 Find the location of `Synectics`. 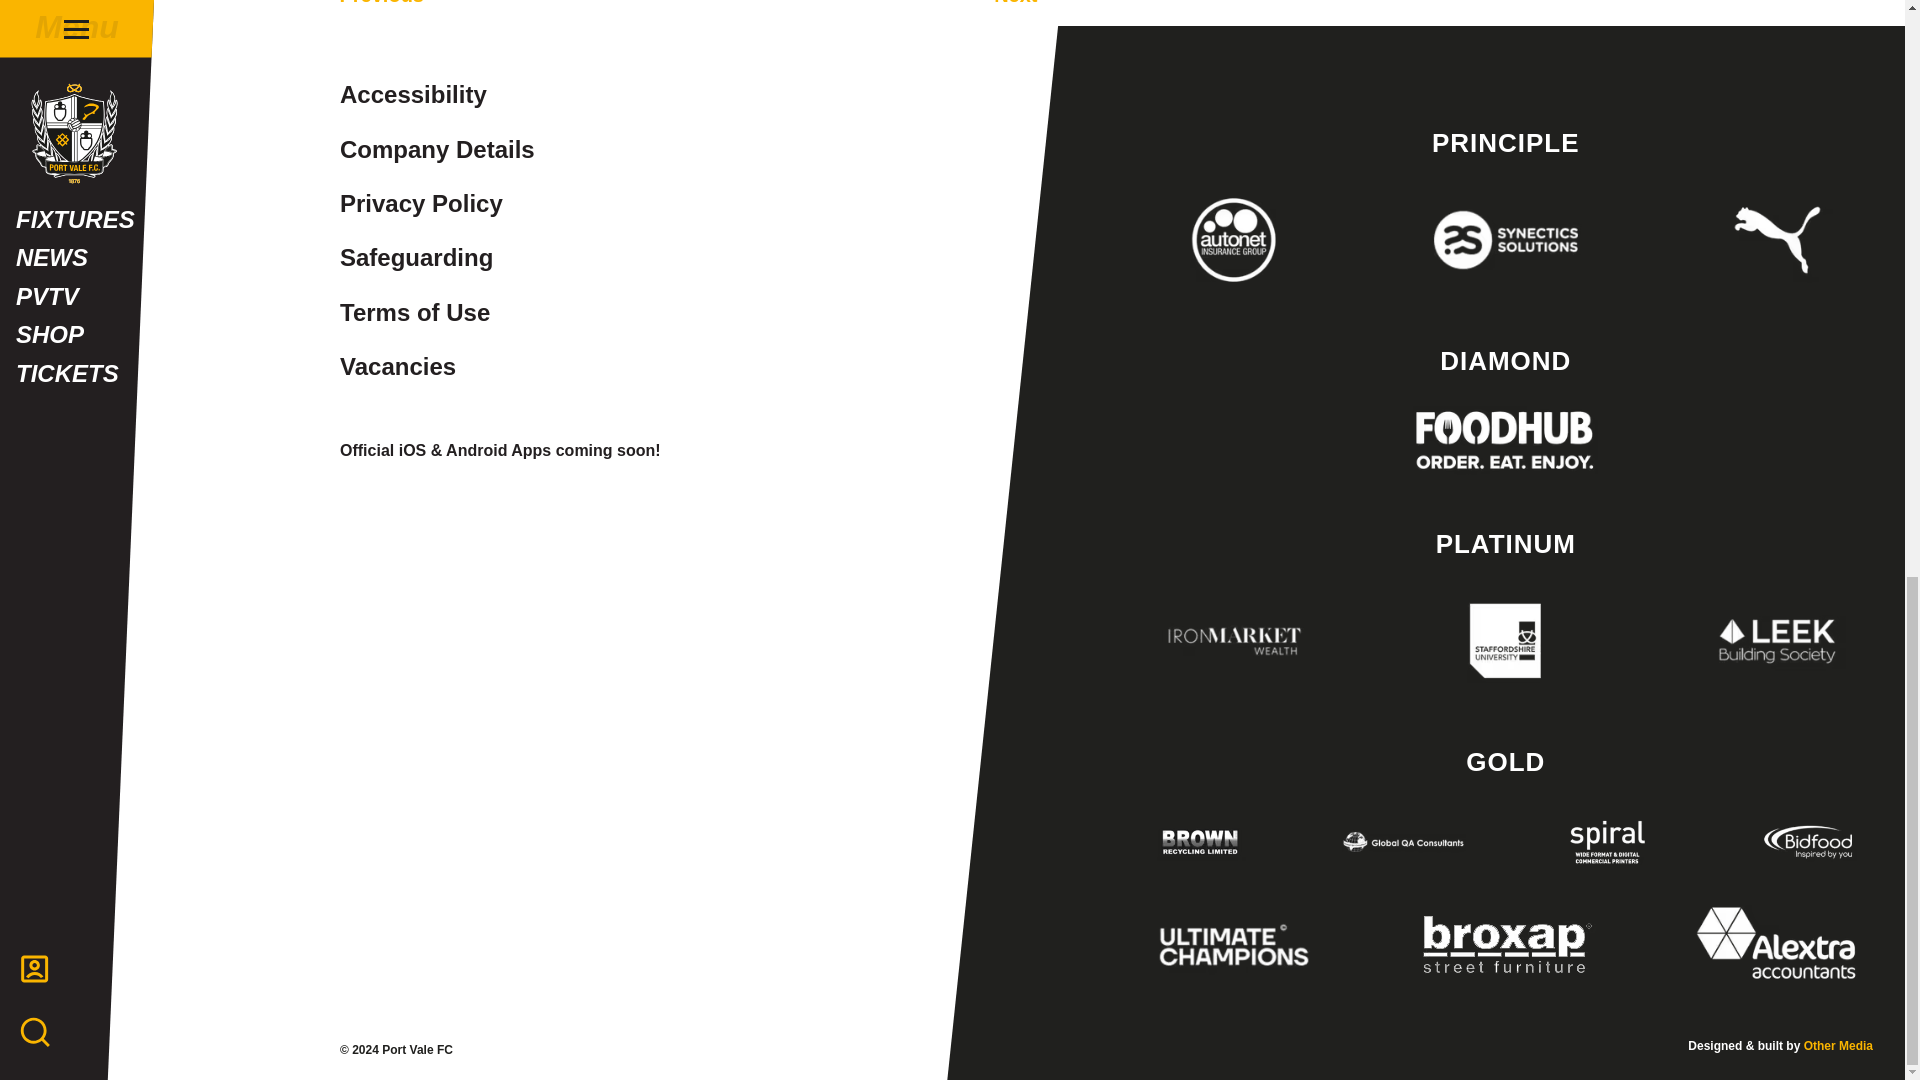

Synectics is located at coordinates (1505, 239).